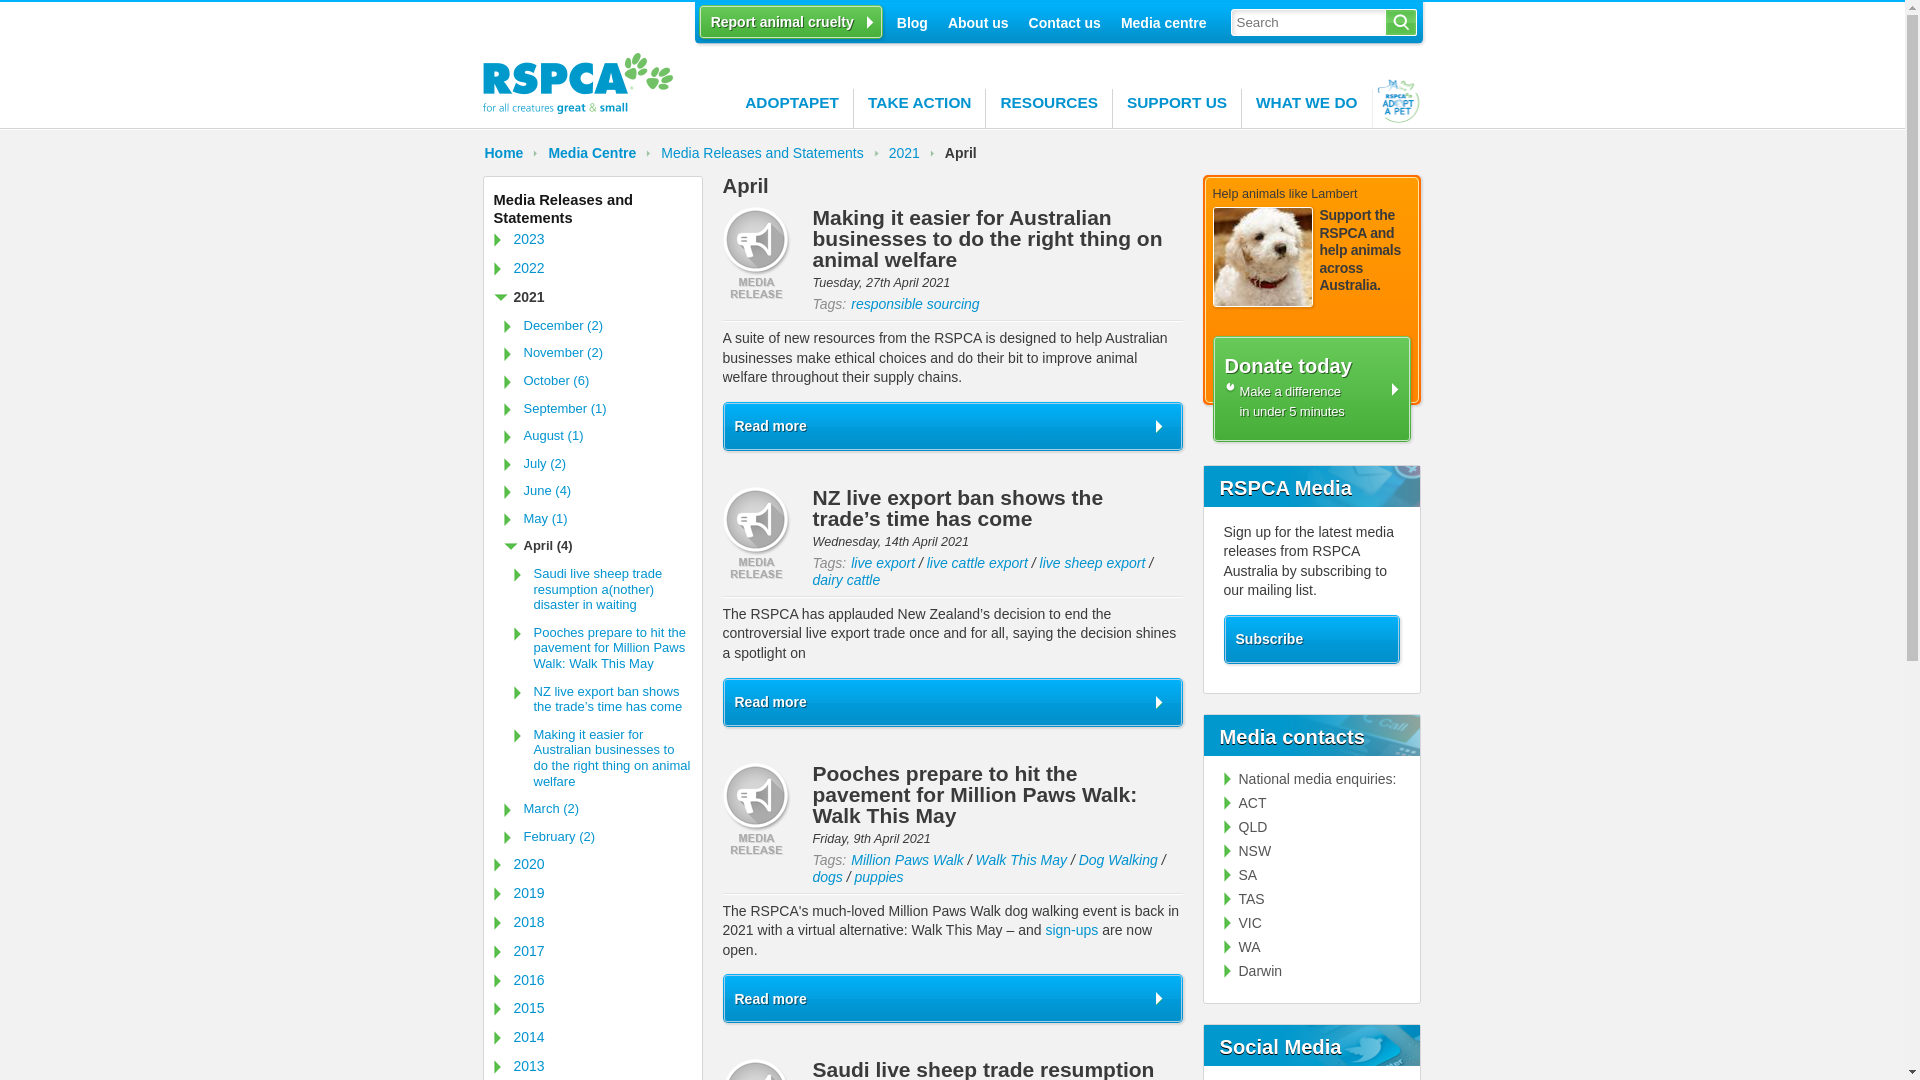 This screenshot has height=1080, width=1920. Describe the element at coordinates (827, 877) in the screenshot. I see `dogs` at that location.